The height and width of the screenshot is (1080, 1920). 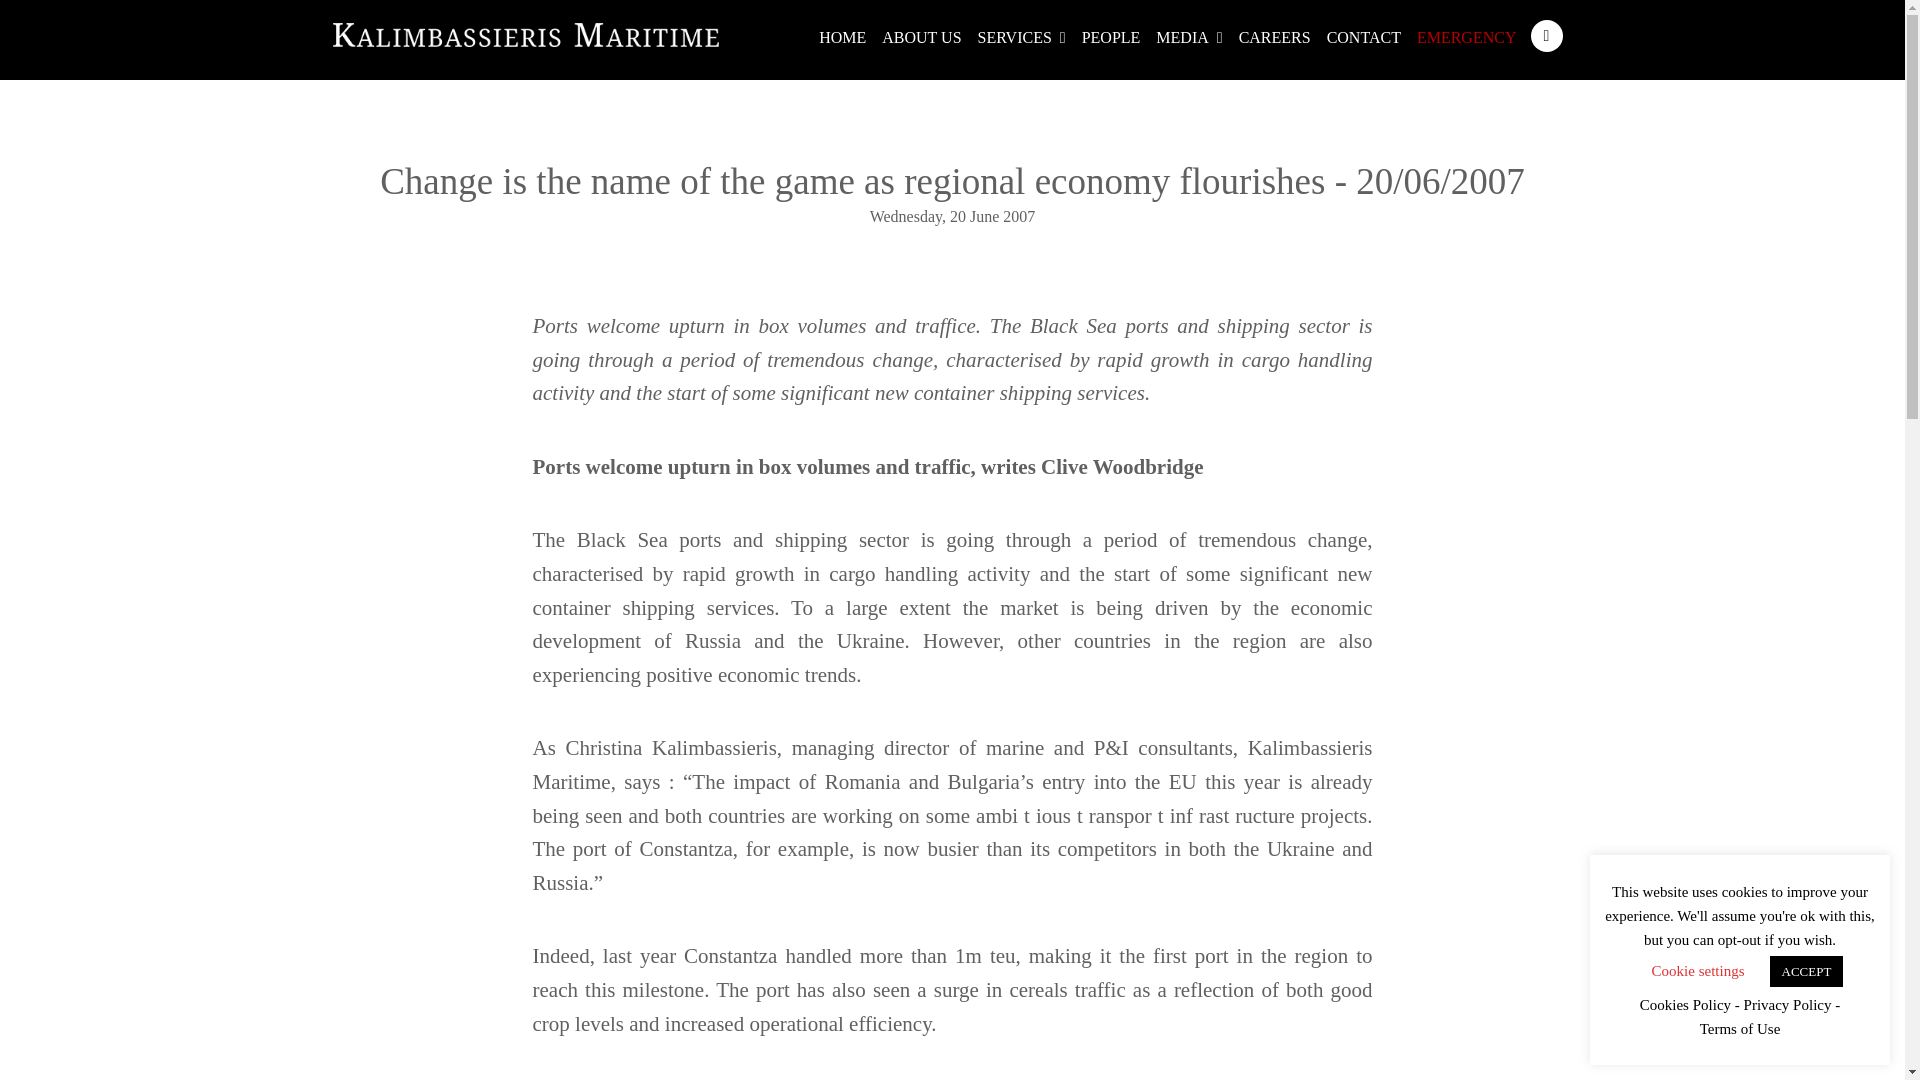 I want to click on ACCEPT, so click(x=1806, y=971).